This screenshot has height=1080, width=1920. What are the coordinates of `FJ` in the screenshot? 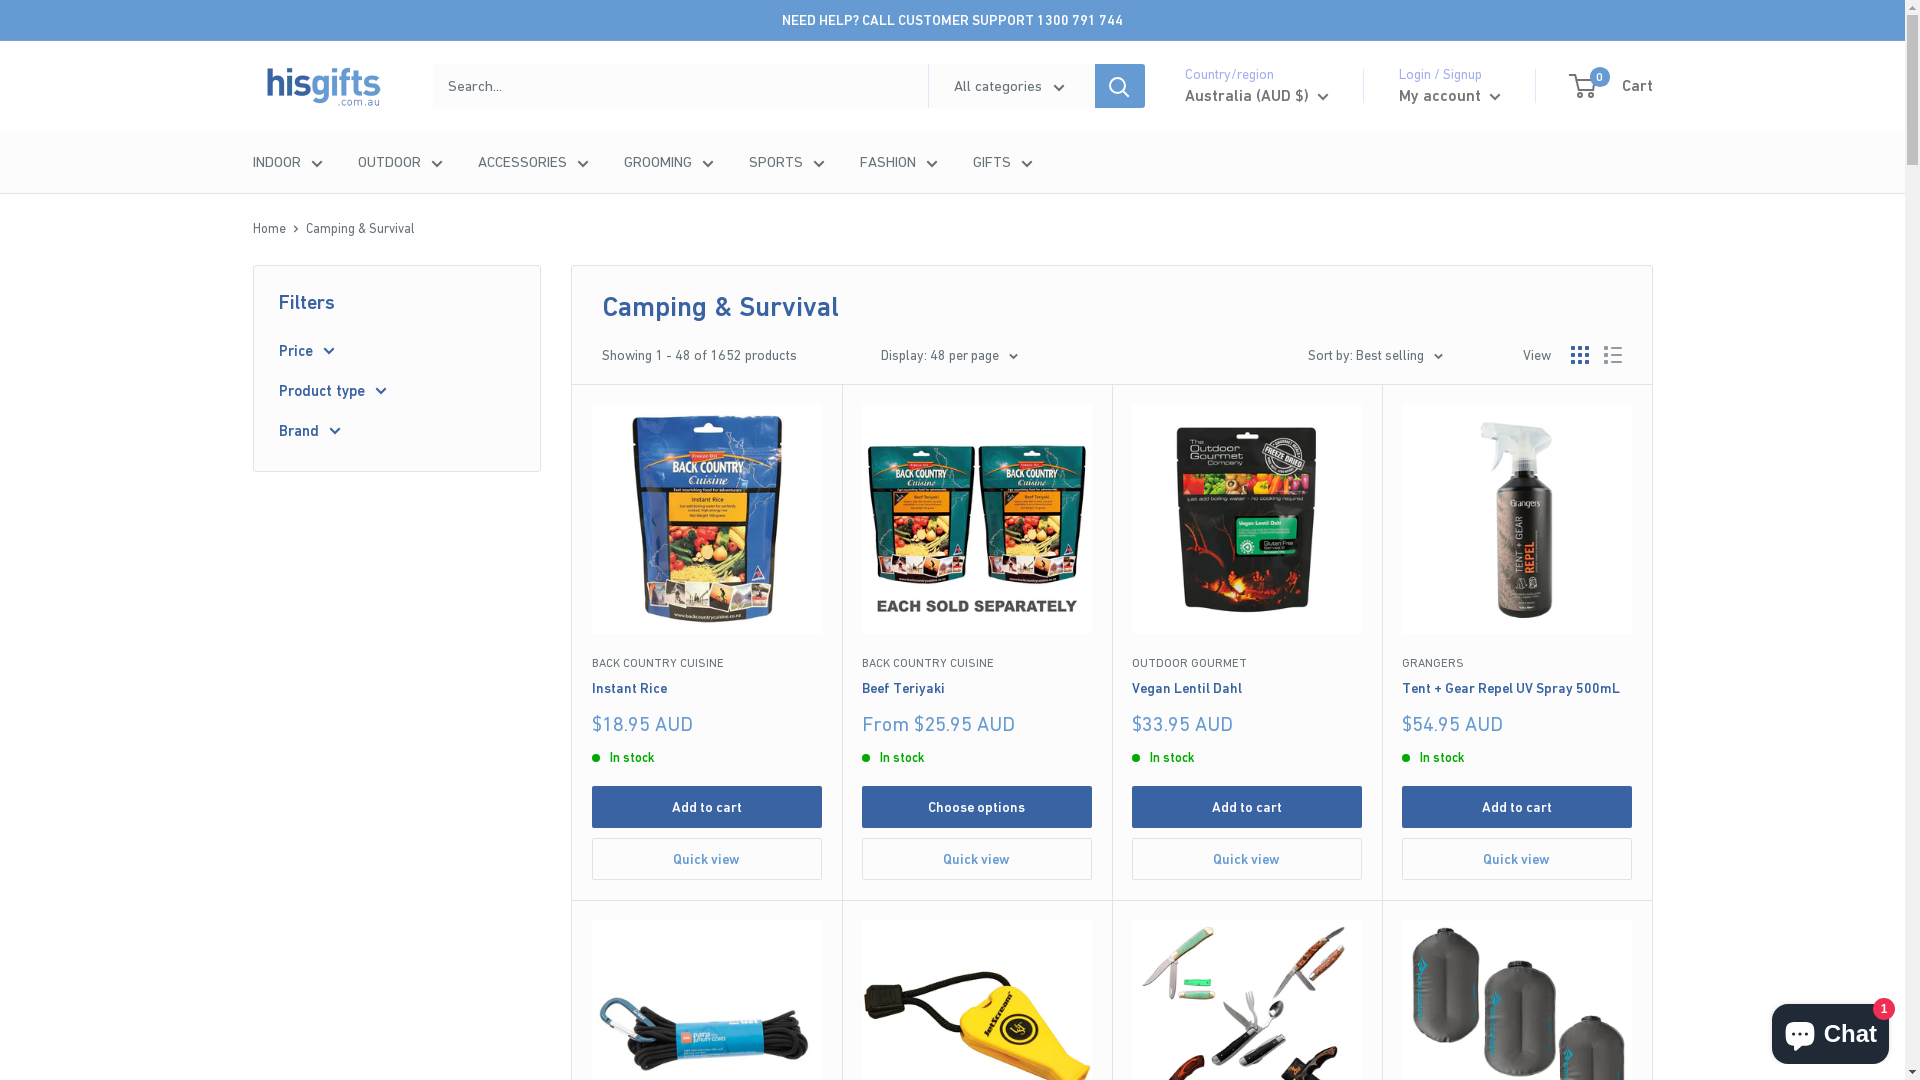 It's located at (1231, 565).